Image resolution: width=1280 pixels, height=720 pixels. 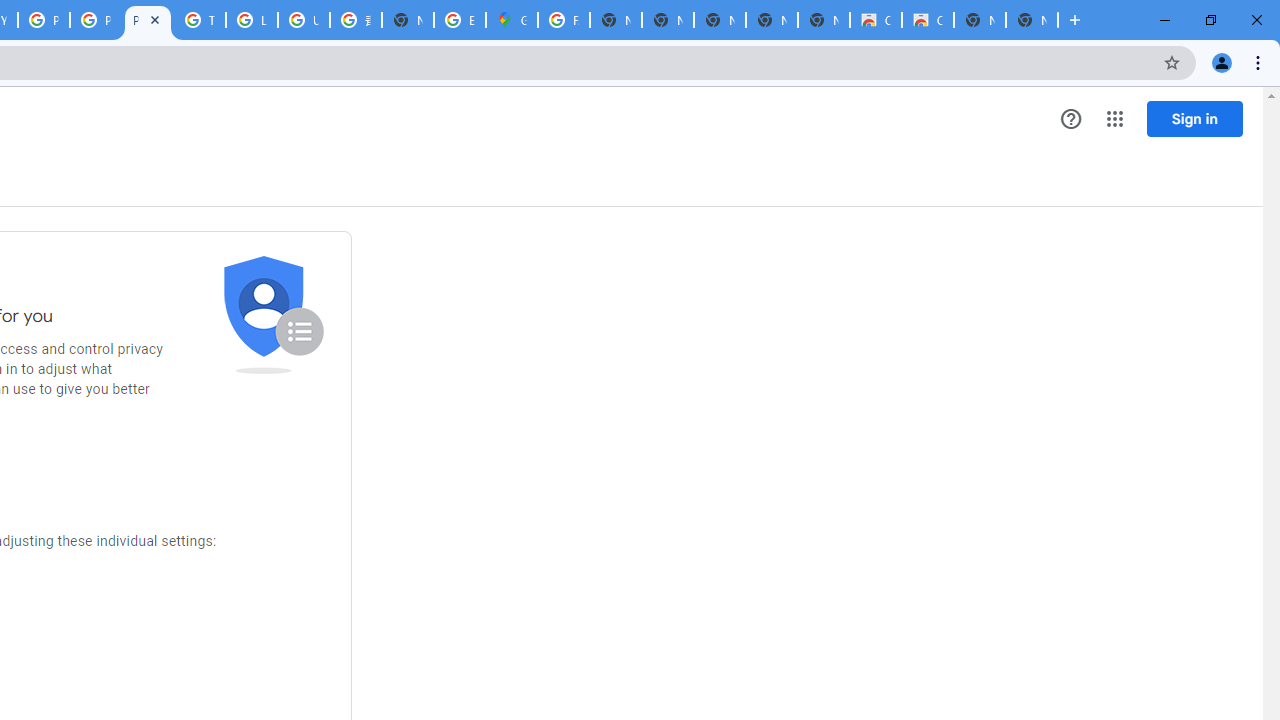 What do you see at coordinates (148, 20) in the screenshot?
I see `Privacy Checkup` at bounding box center [148, 20].